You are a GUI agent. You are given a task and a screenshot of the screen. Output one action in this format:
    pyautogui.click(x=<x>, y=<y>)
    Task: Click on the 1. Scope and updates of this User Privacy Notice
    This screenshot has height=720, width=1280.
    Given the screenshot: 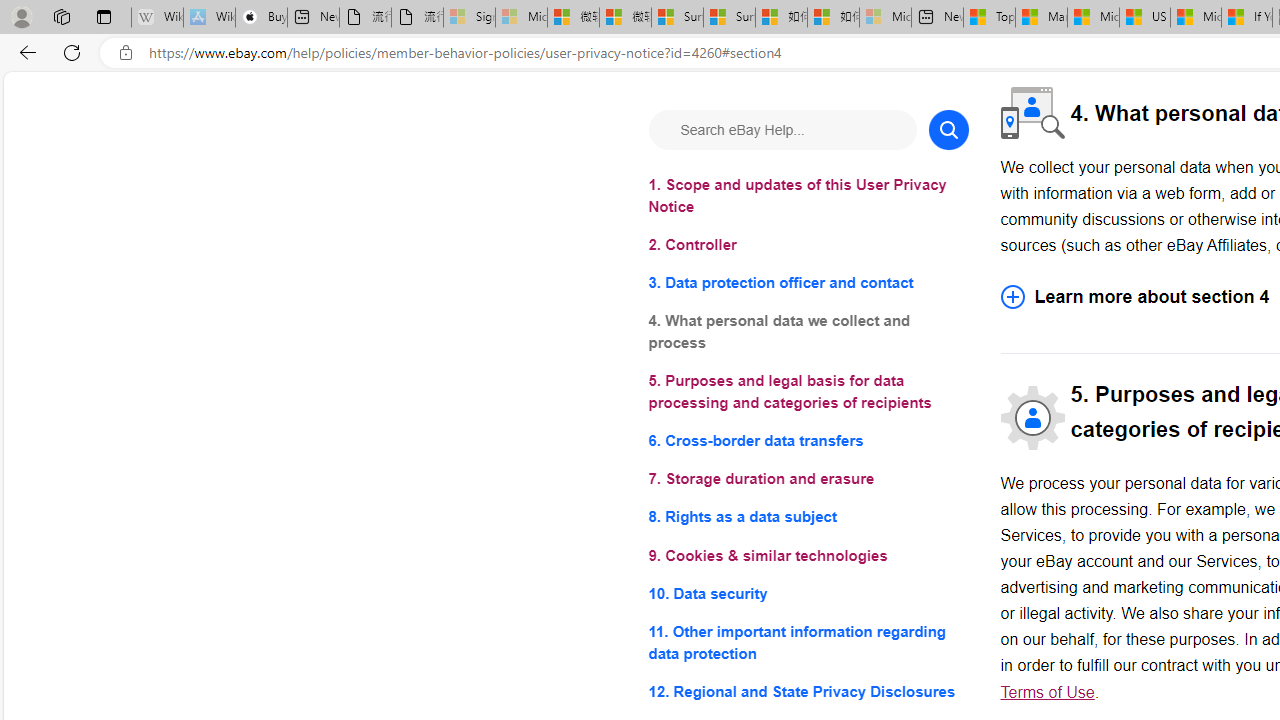 What is the action you would take?
    pyautogui.click(x=808, y=196)
    